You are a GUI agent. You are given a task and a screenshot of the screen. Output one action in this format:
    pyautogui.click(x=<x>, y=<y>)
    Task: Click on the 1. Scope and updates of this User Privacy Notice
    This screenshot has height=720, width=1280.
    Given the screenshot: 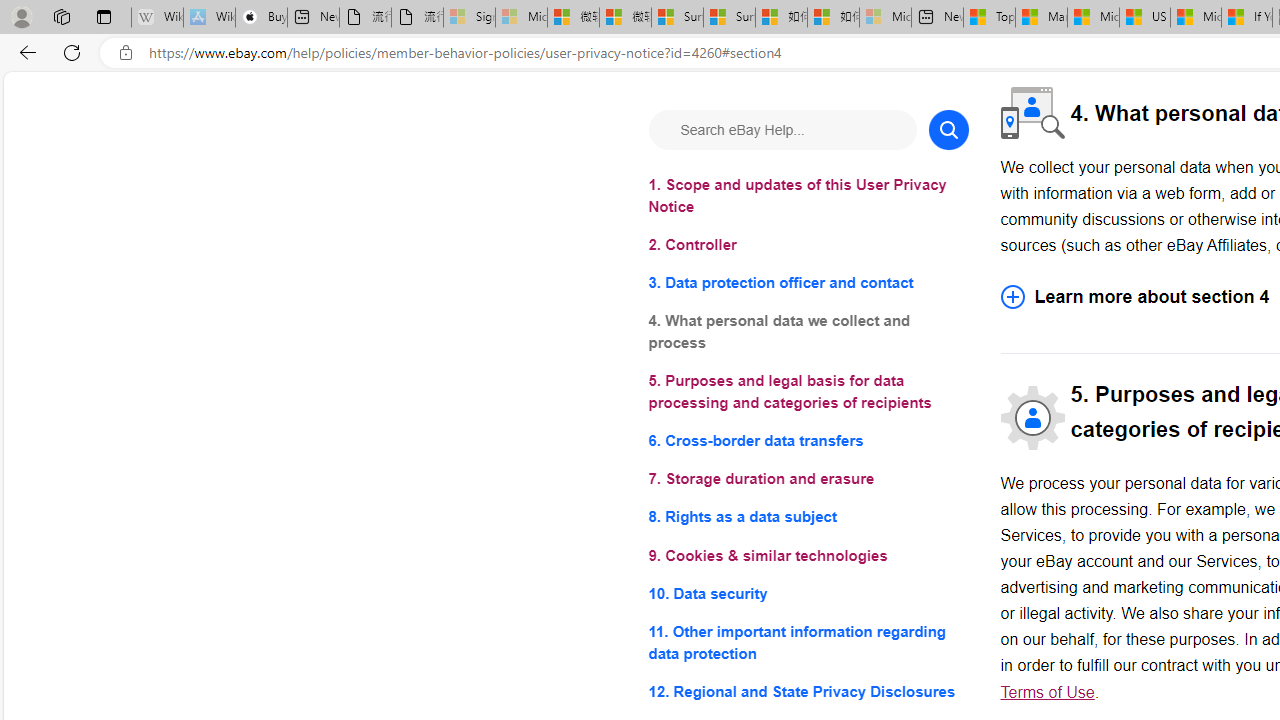 What is the action you would take?
    pyautogui.click(x=808, y=196)
    